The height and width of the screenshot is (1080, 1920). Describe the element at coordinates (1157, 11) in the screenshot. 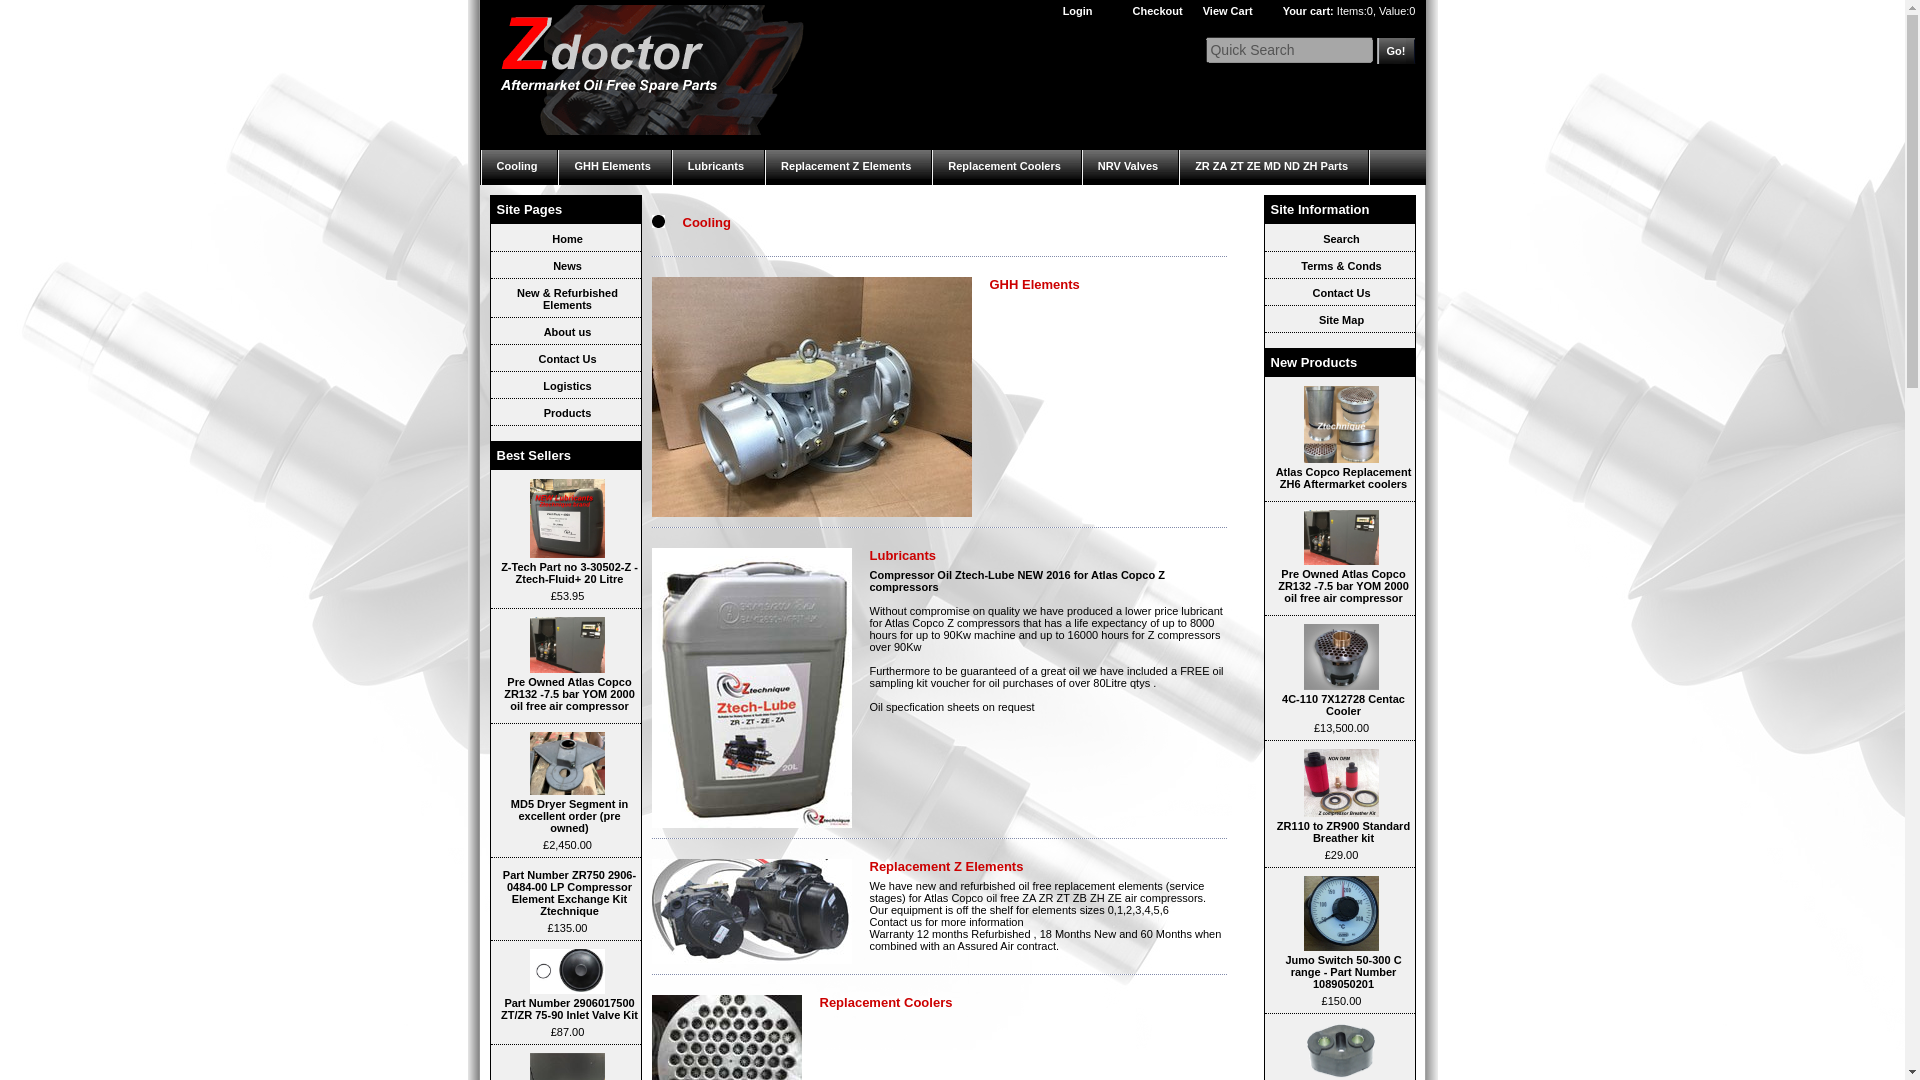

I see `Checkout` at that location.